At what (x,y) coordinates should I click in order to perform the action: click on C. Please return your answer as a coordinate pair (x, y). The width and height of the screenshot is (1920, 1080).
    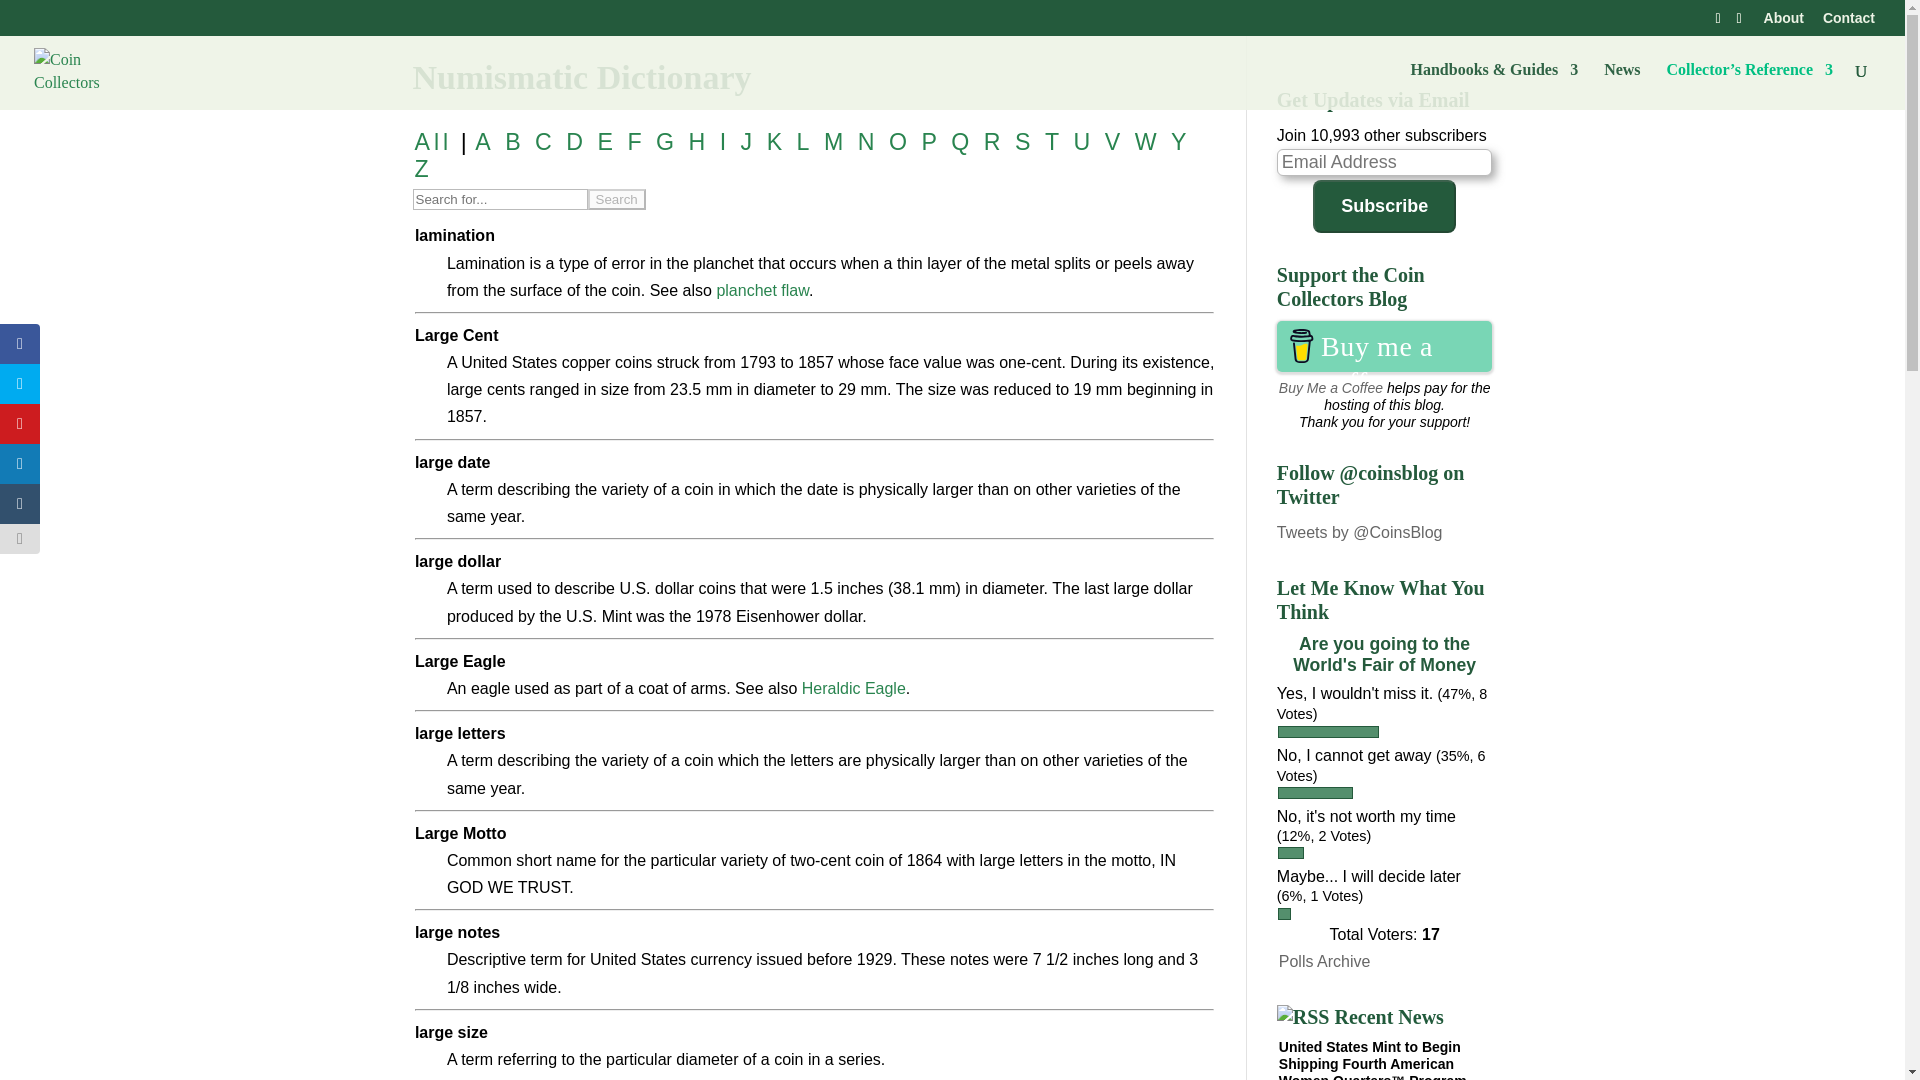
    Looking at the image, I should click on (546, 142).